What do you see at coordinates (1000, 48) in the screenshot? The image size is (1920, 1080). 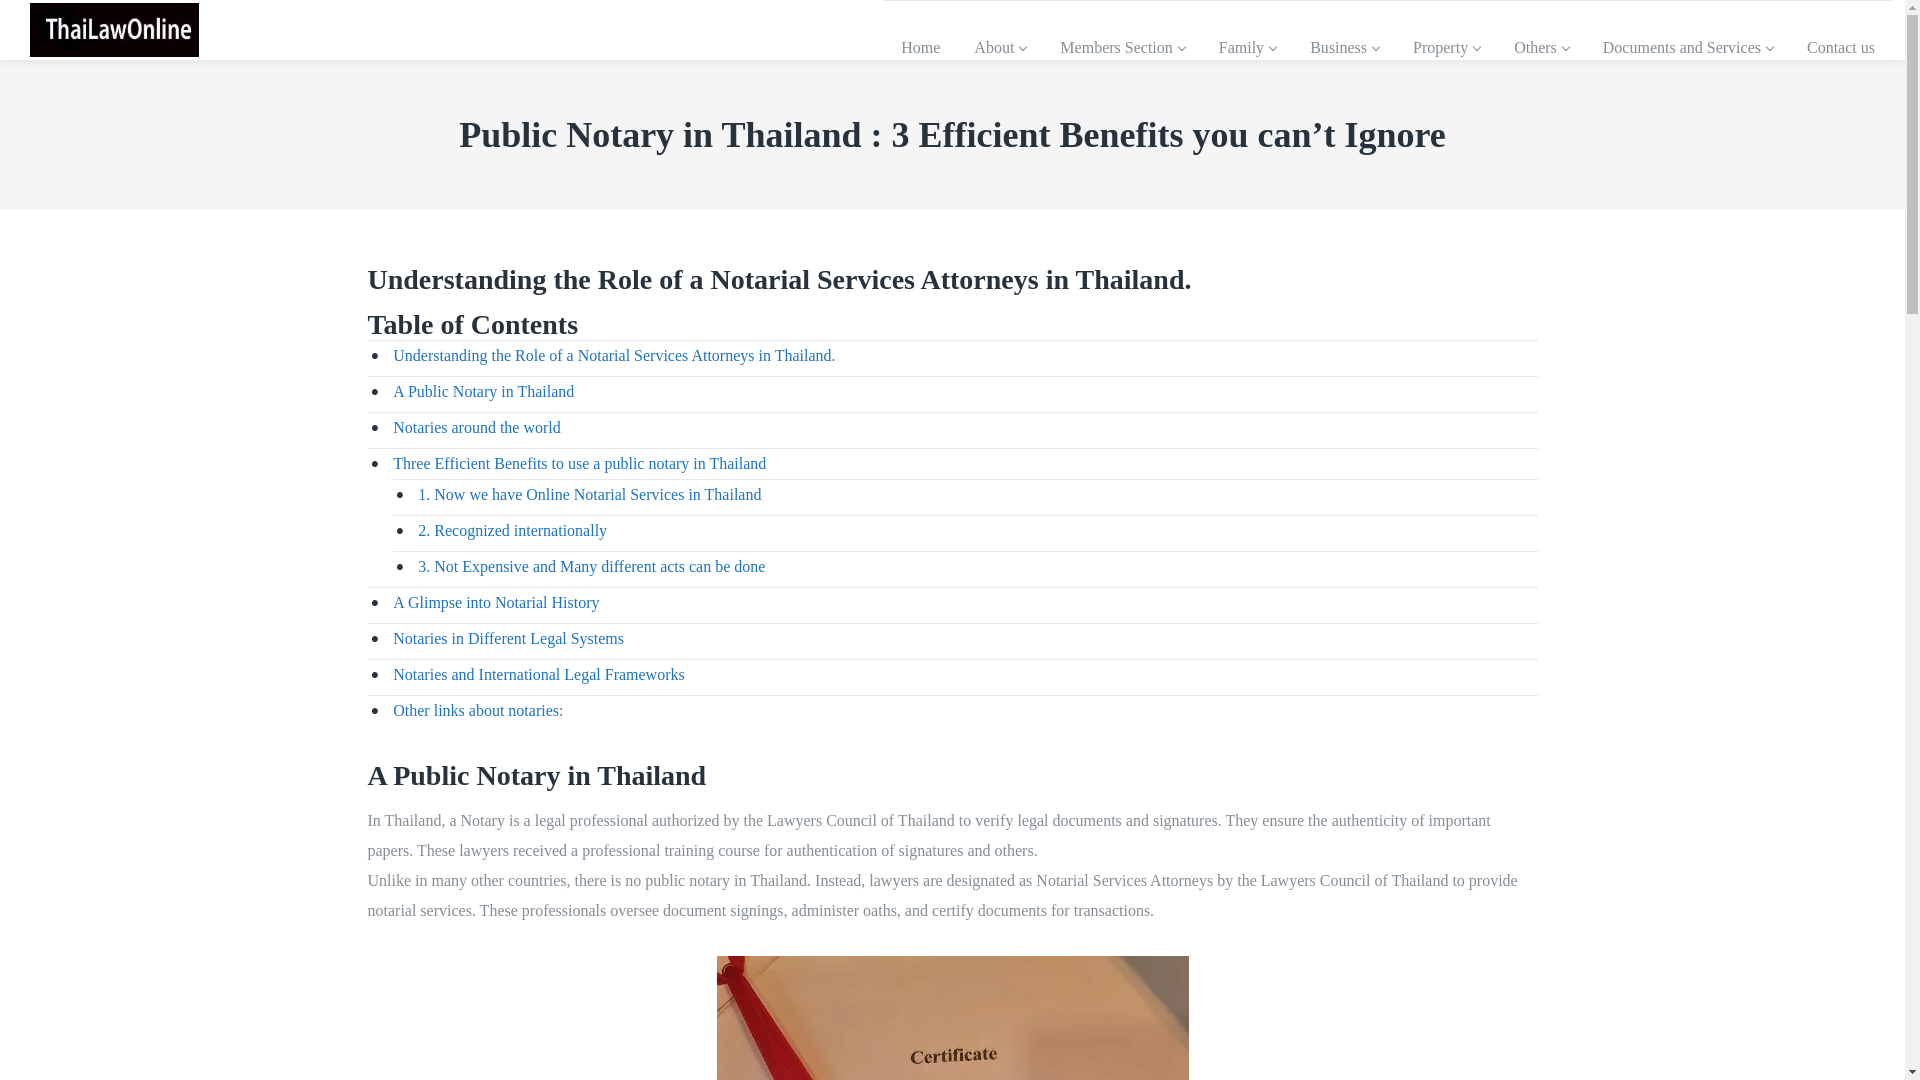 I see `About` at bounding box center [1000, 48].